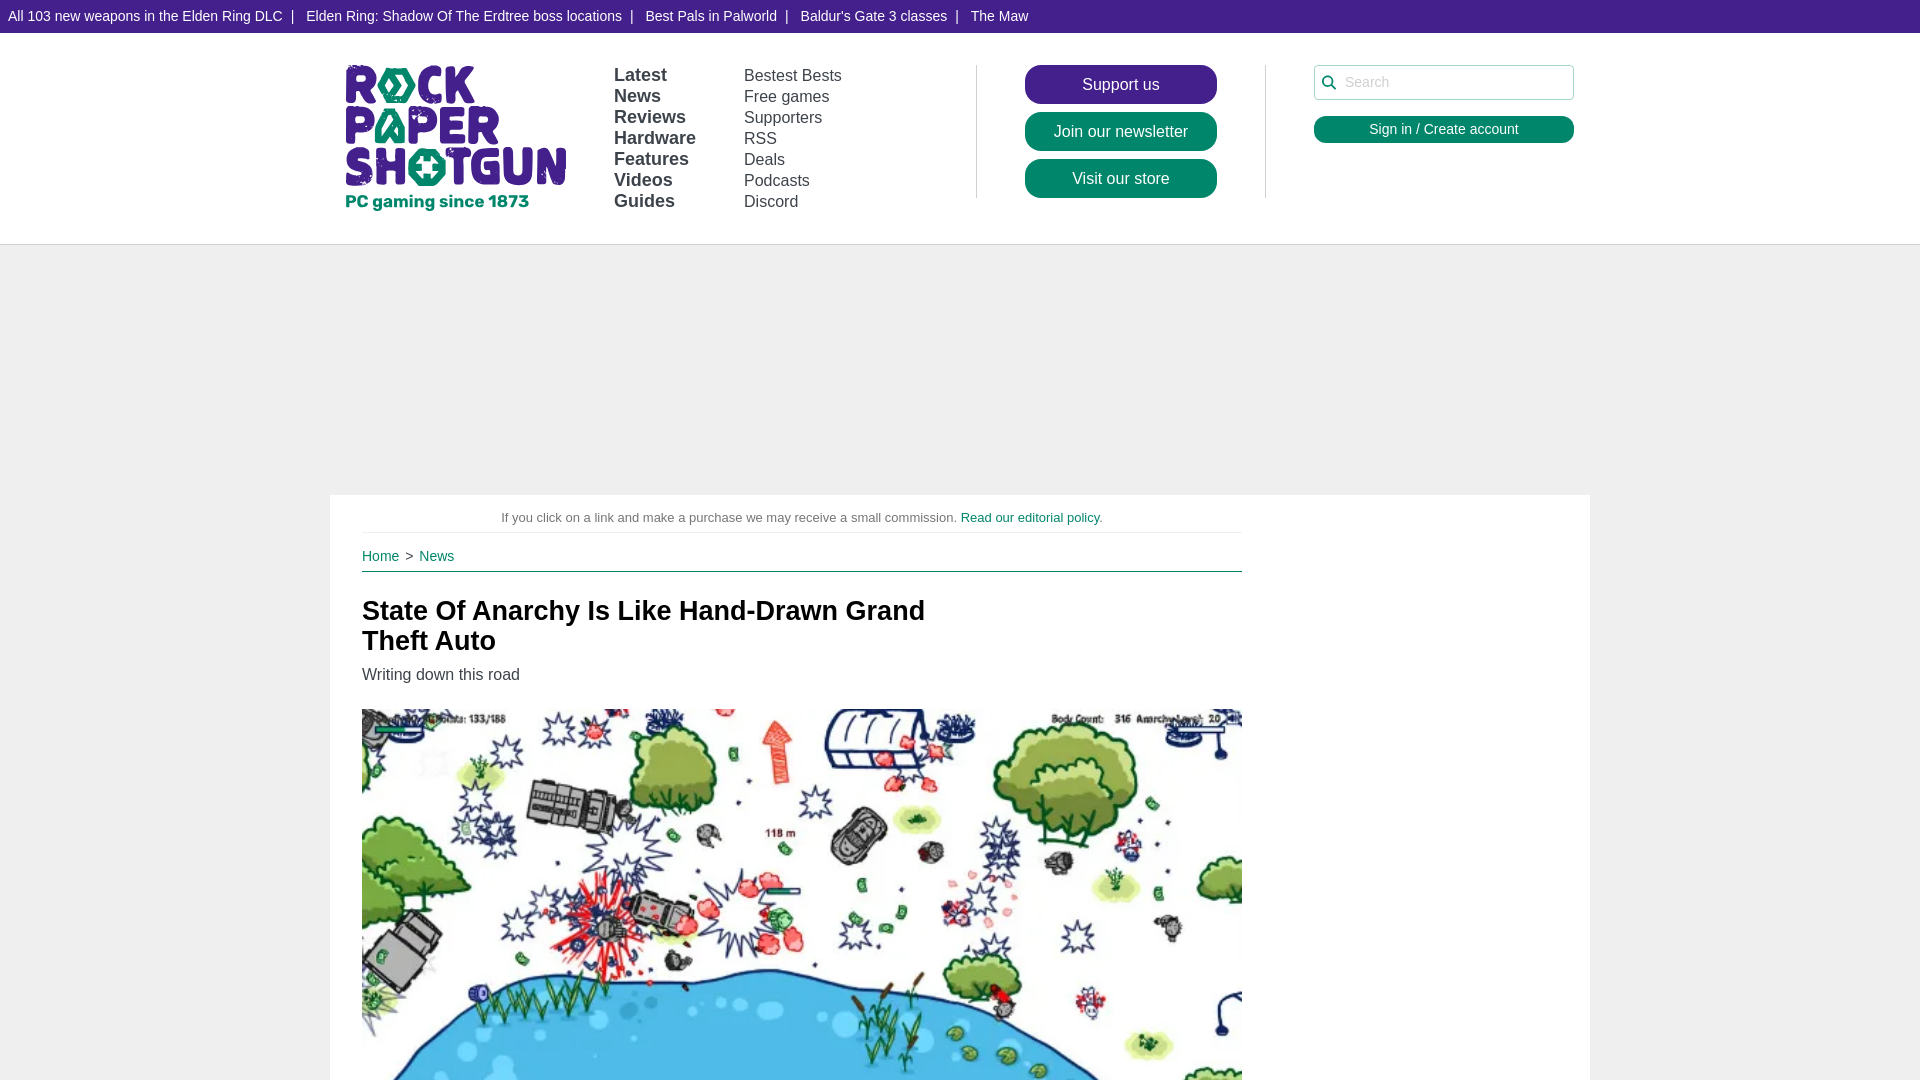  Describe the element at coordinates (1121, 178) in the screenshot. I see `Visit our store` at that location.